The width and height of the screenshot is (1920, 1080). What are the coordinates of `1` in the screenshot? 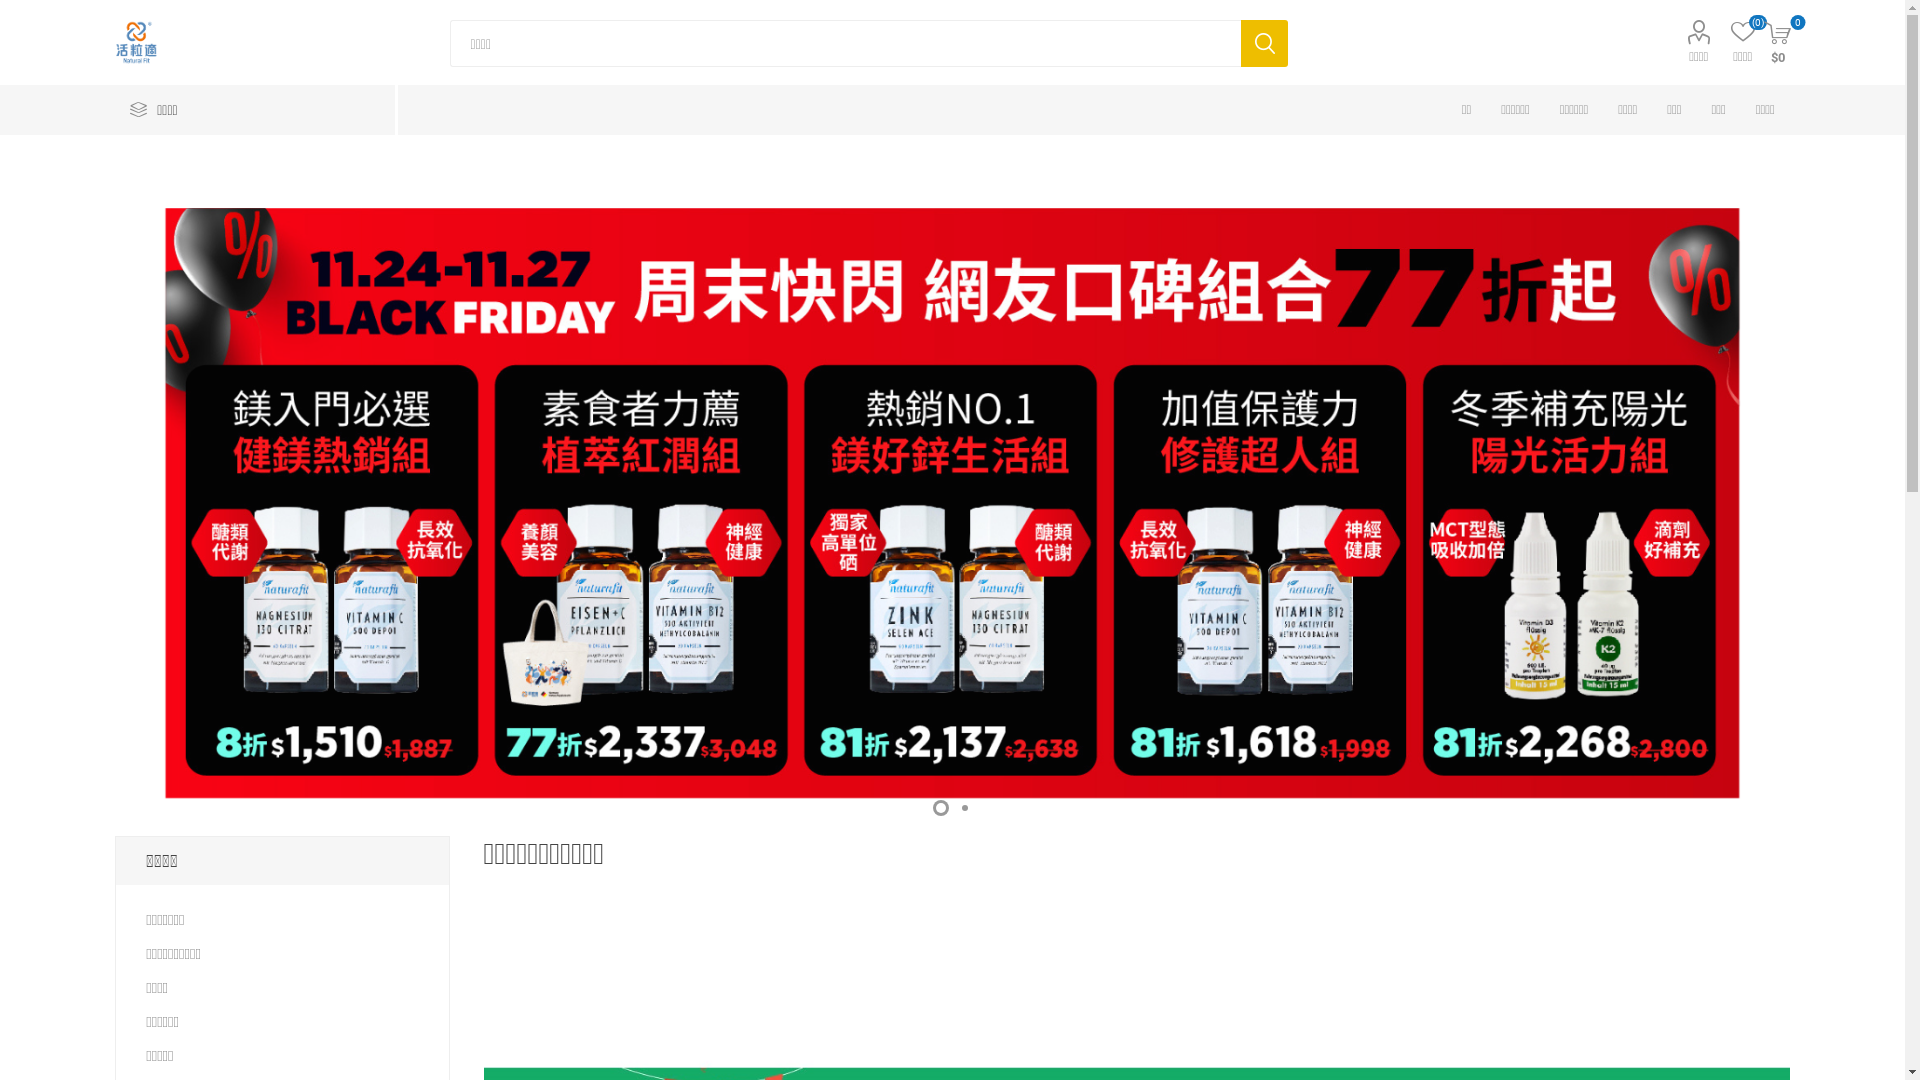 It's located at (940, 808).